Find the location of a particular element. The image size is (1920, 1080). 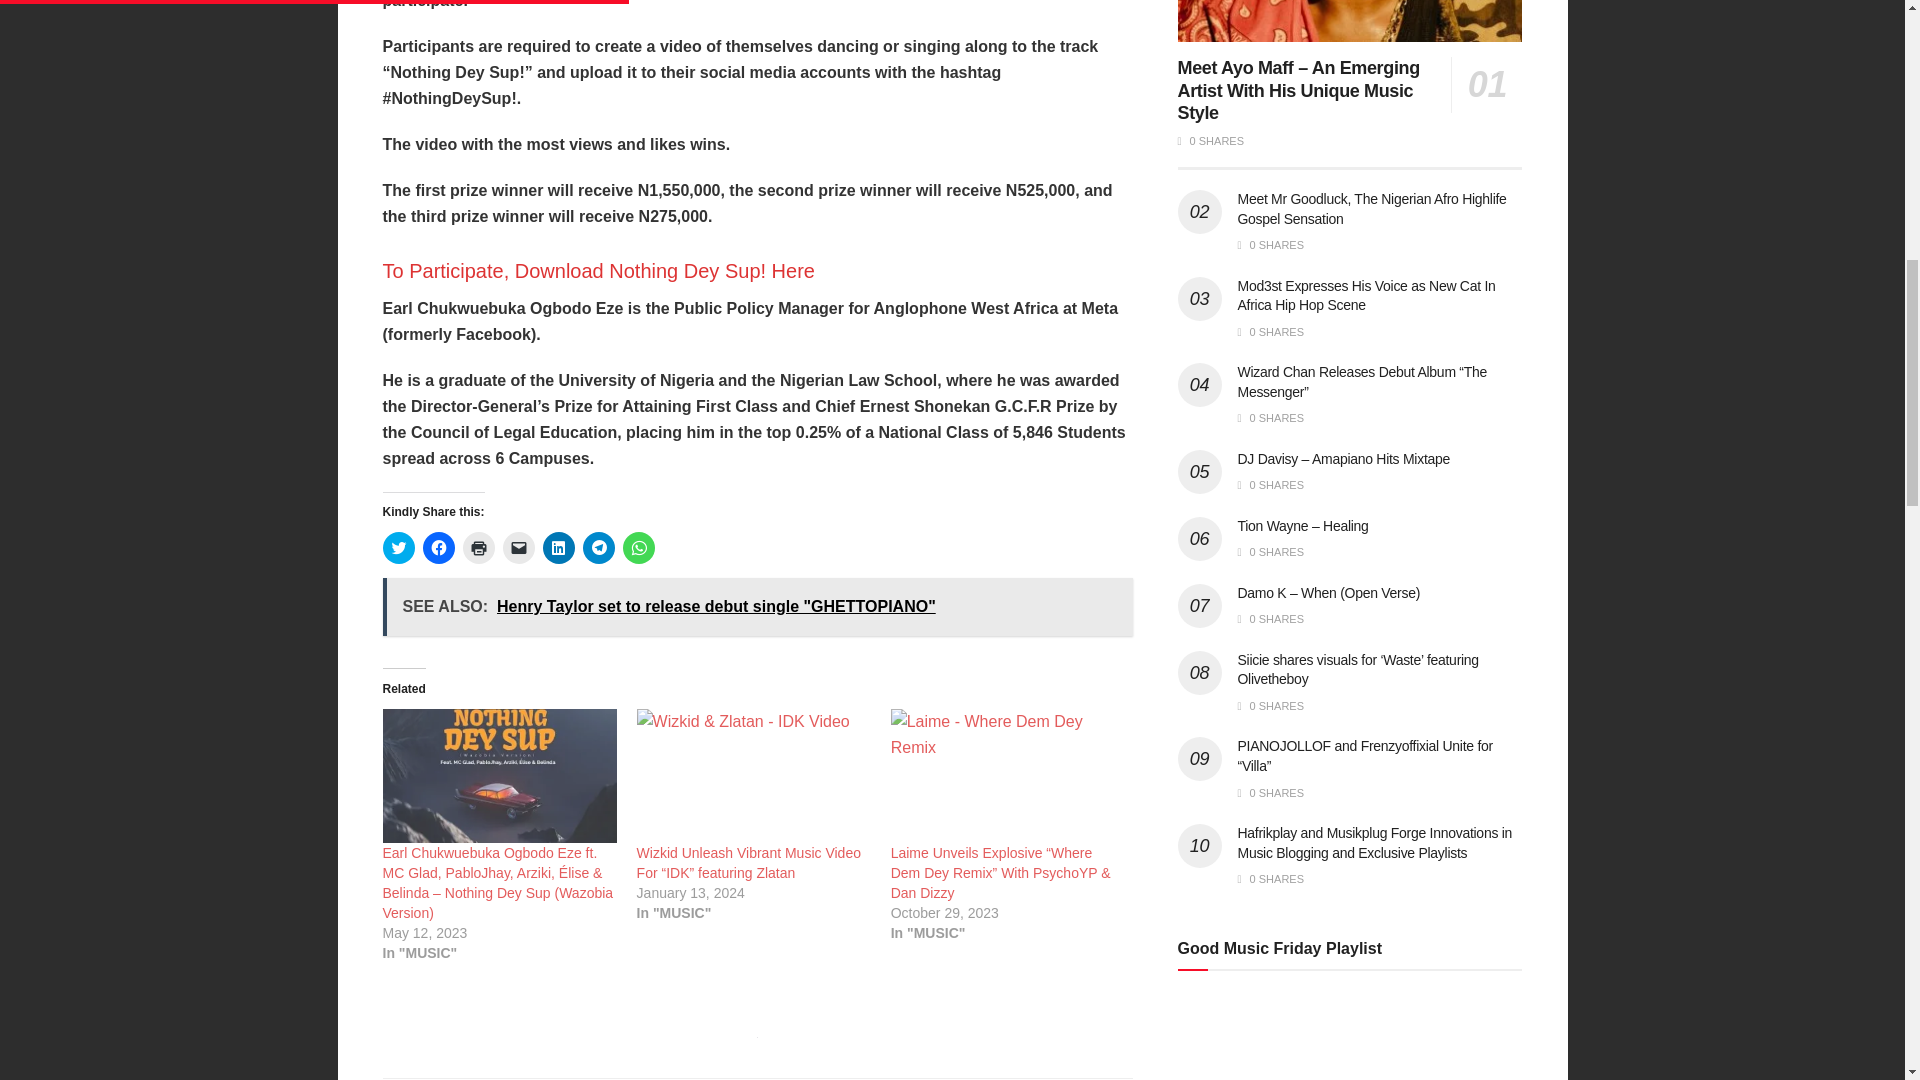

Click to email a link to a friend is located at coordinates (517, 548).